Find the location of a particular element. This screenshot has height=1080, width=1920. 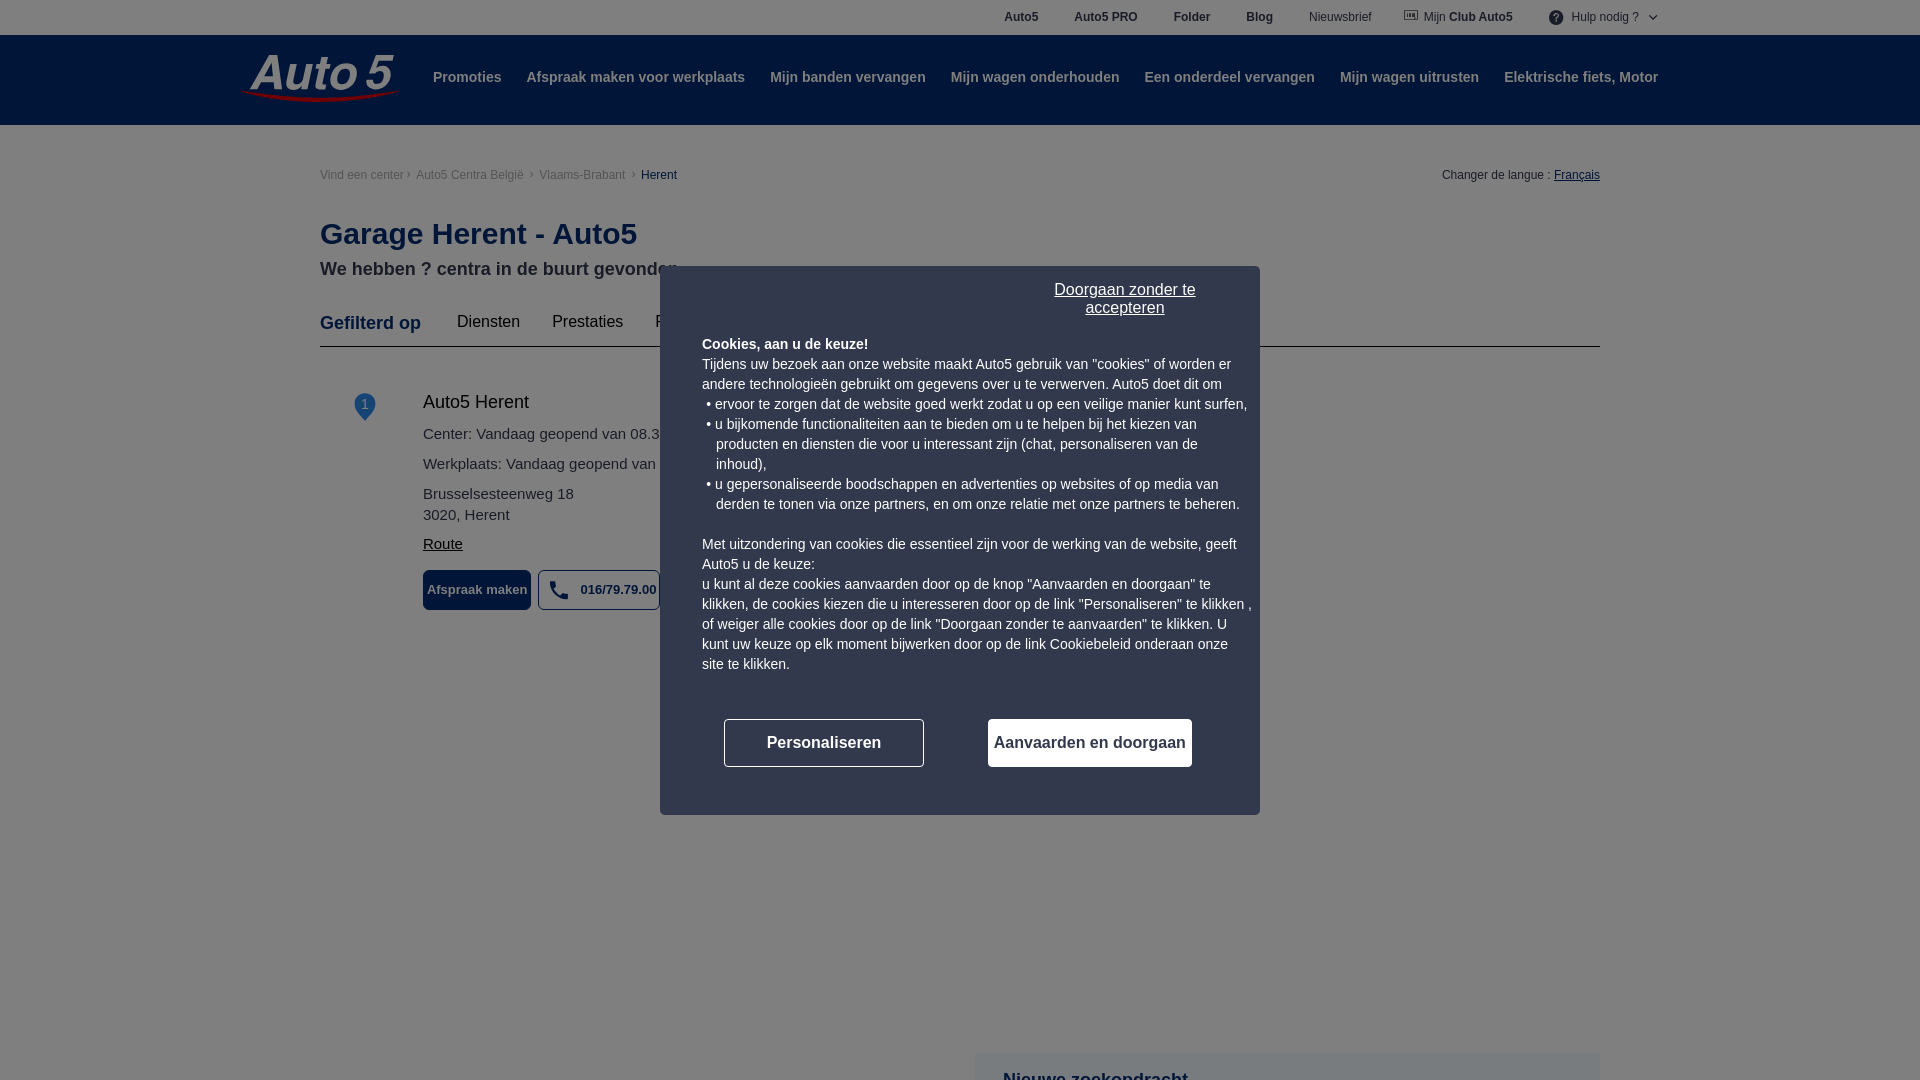

Blog is located at coordinates (1260, 17).